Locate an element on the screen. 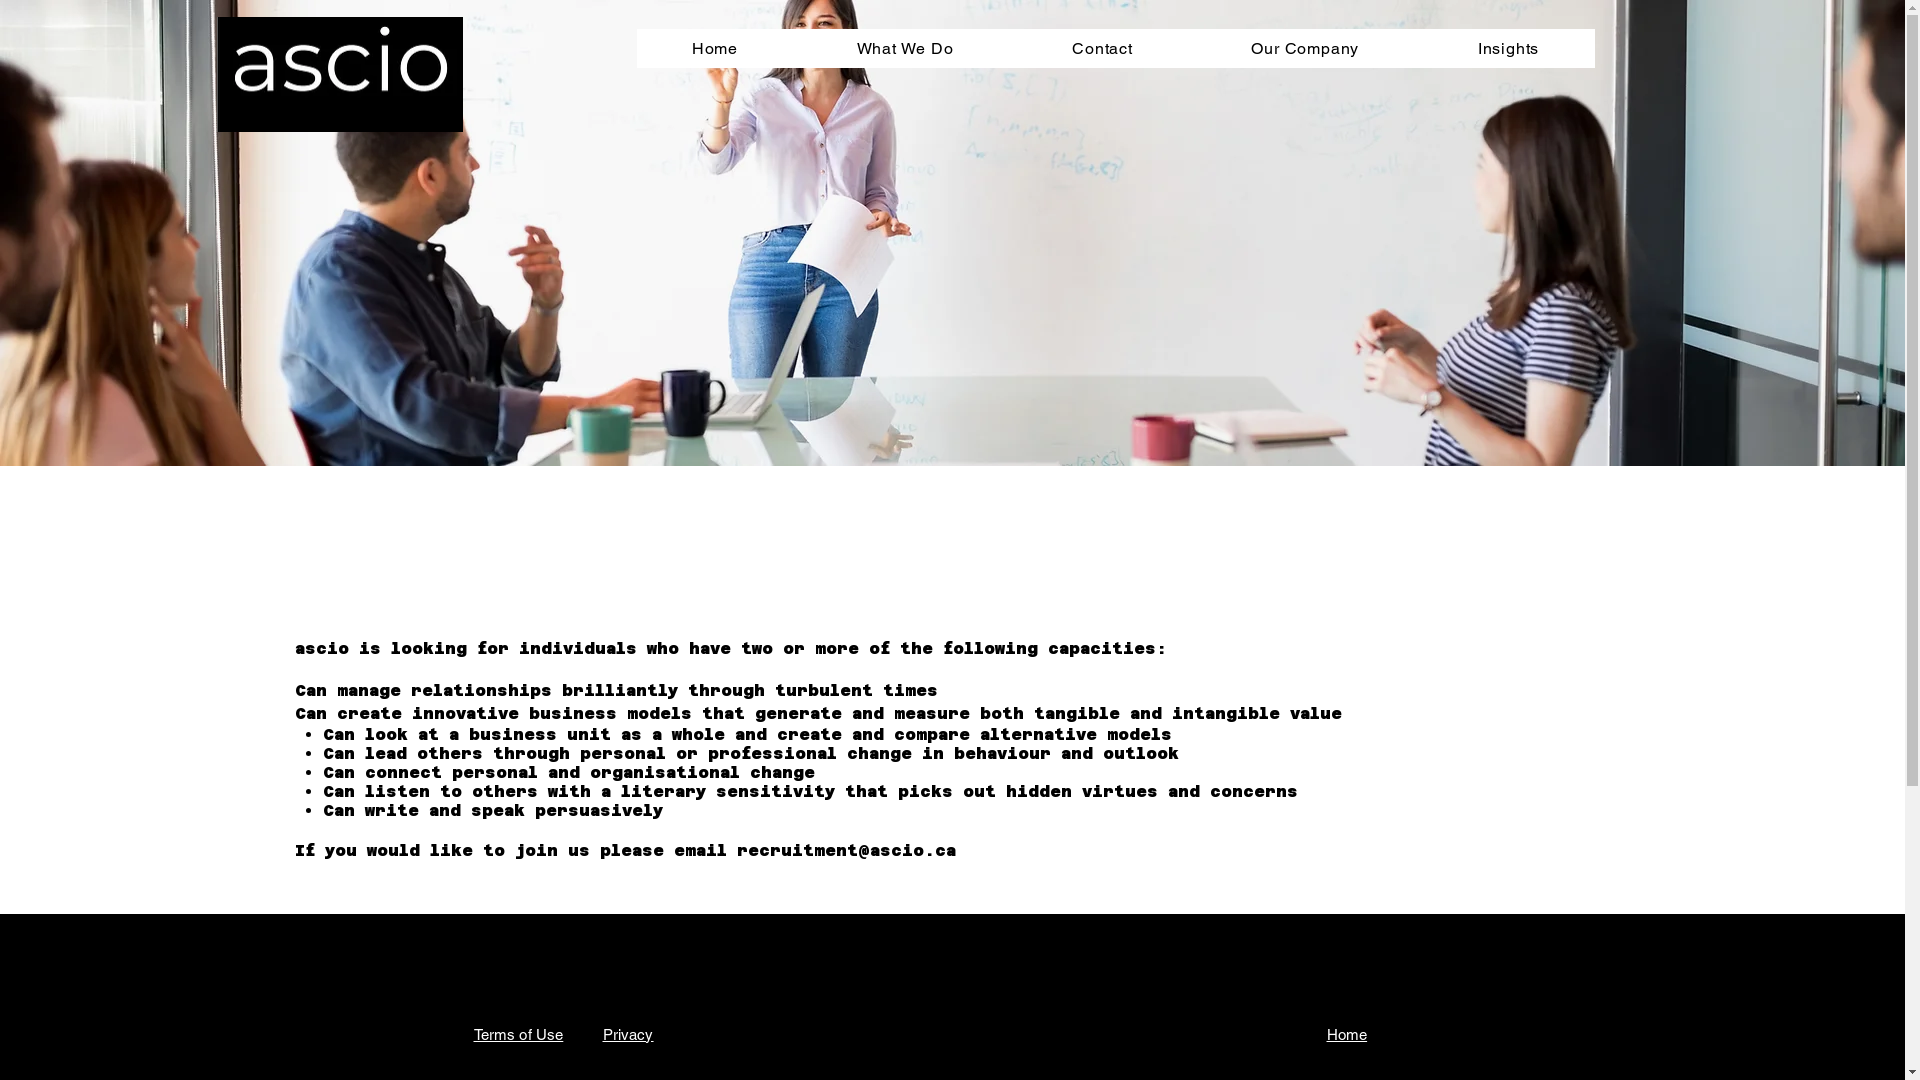 The image size is (1920, 1080). Contact is located at coordinates (1102, 48).